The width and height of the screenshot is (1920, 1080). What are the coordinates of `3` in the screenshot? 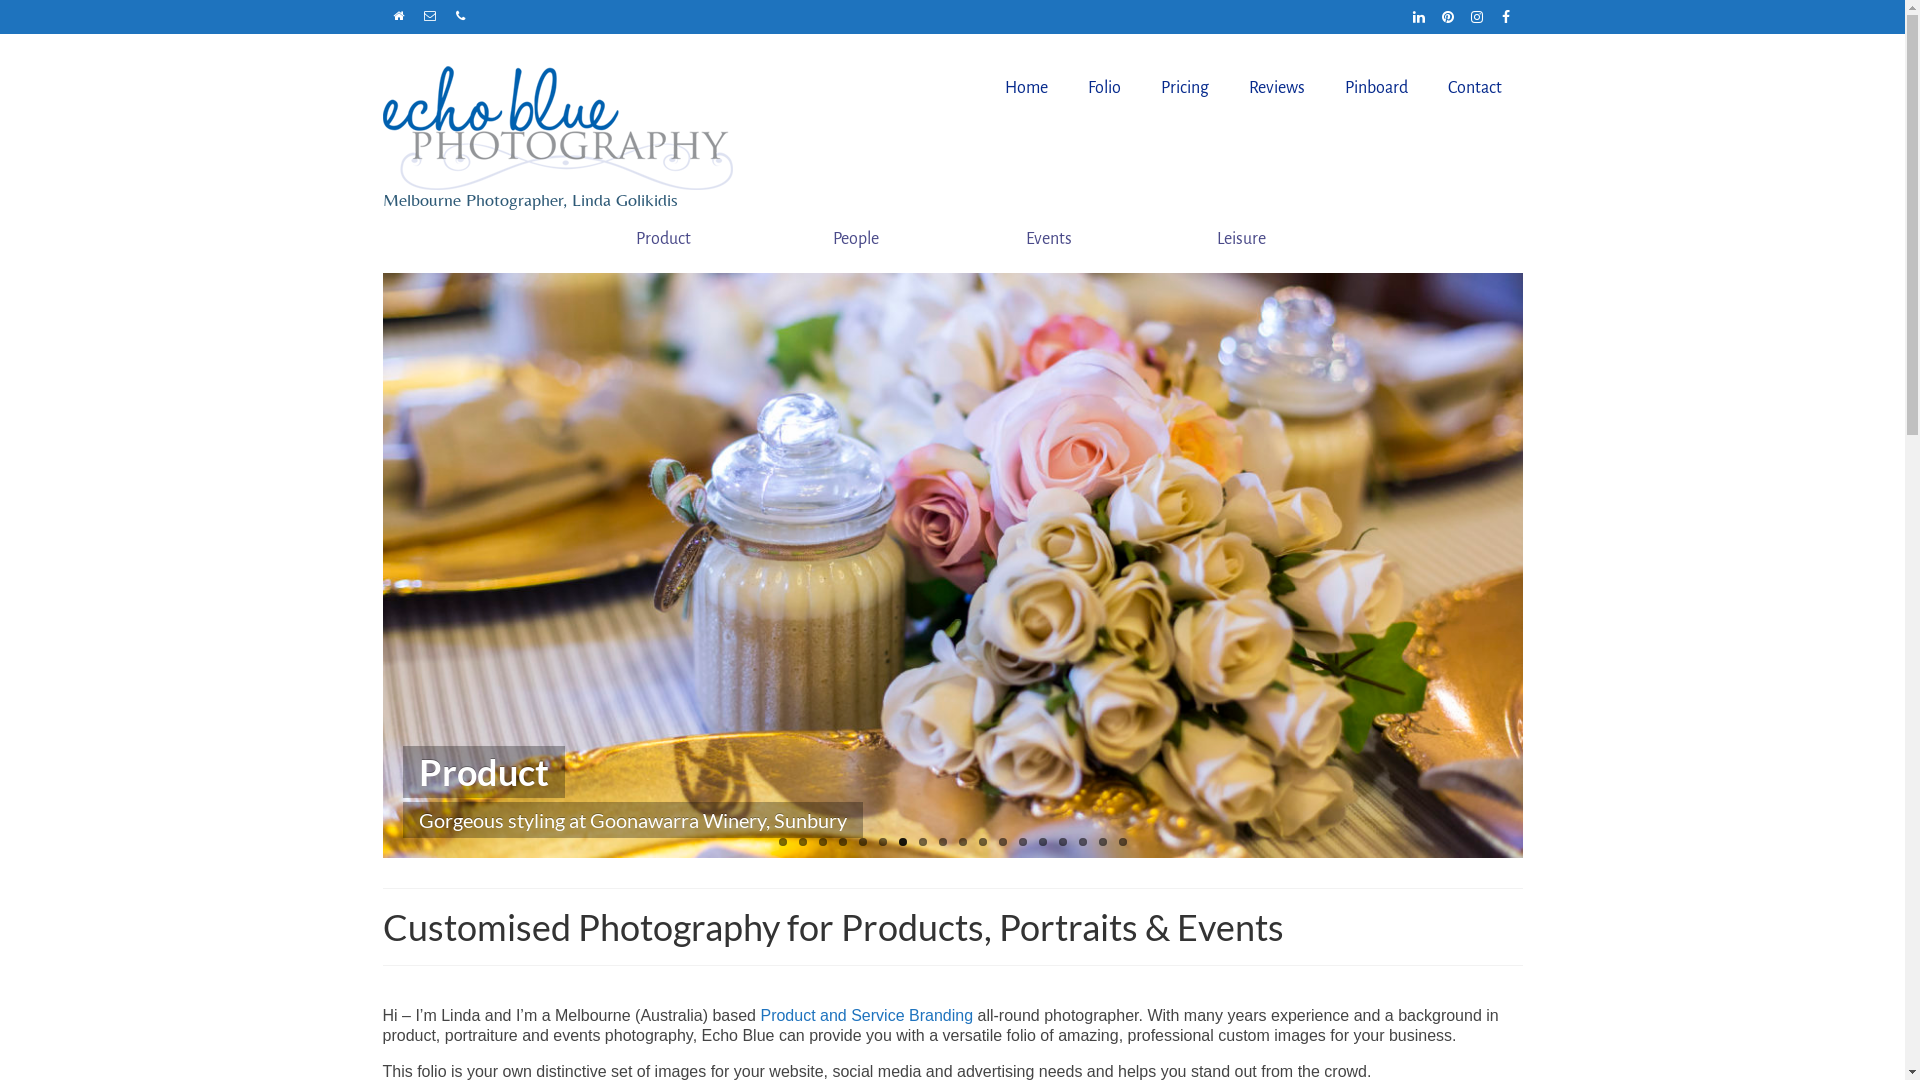 It's located at (822, 842).